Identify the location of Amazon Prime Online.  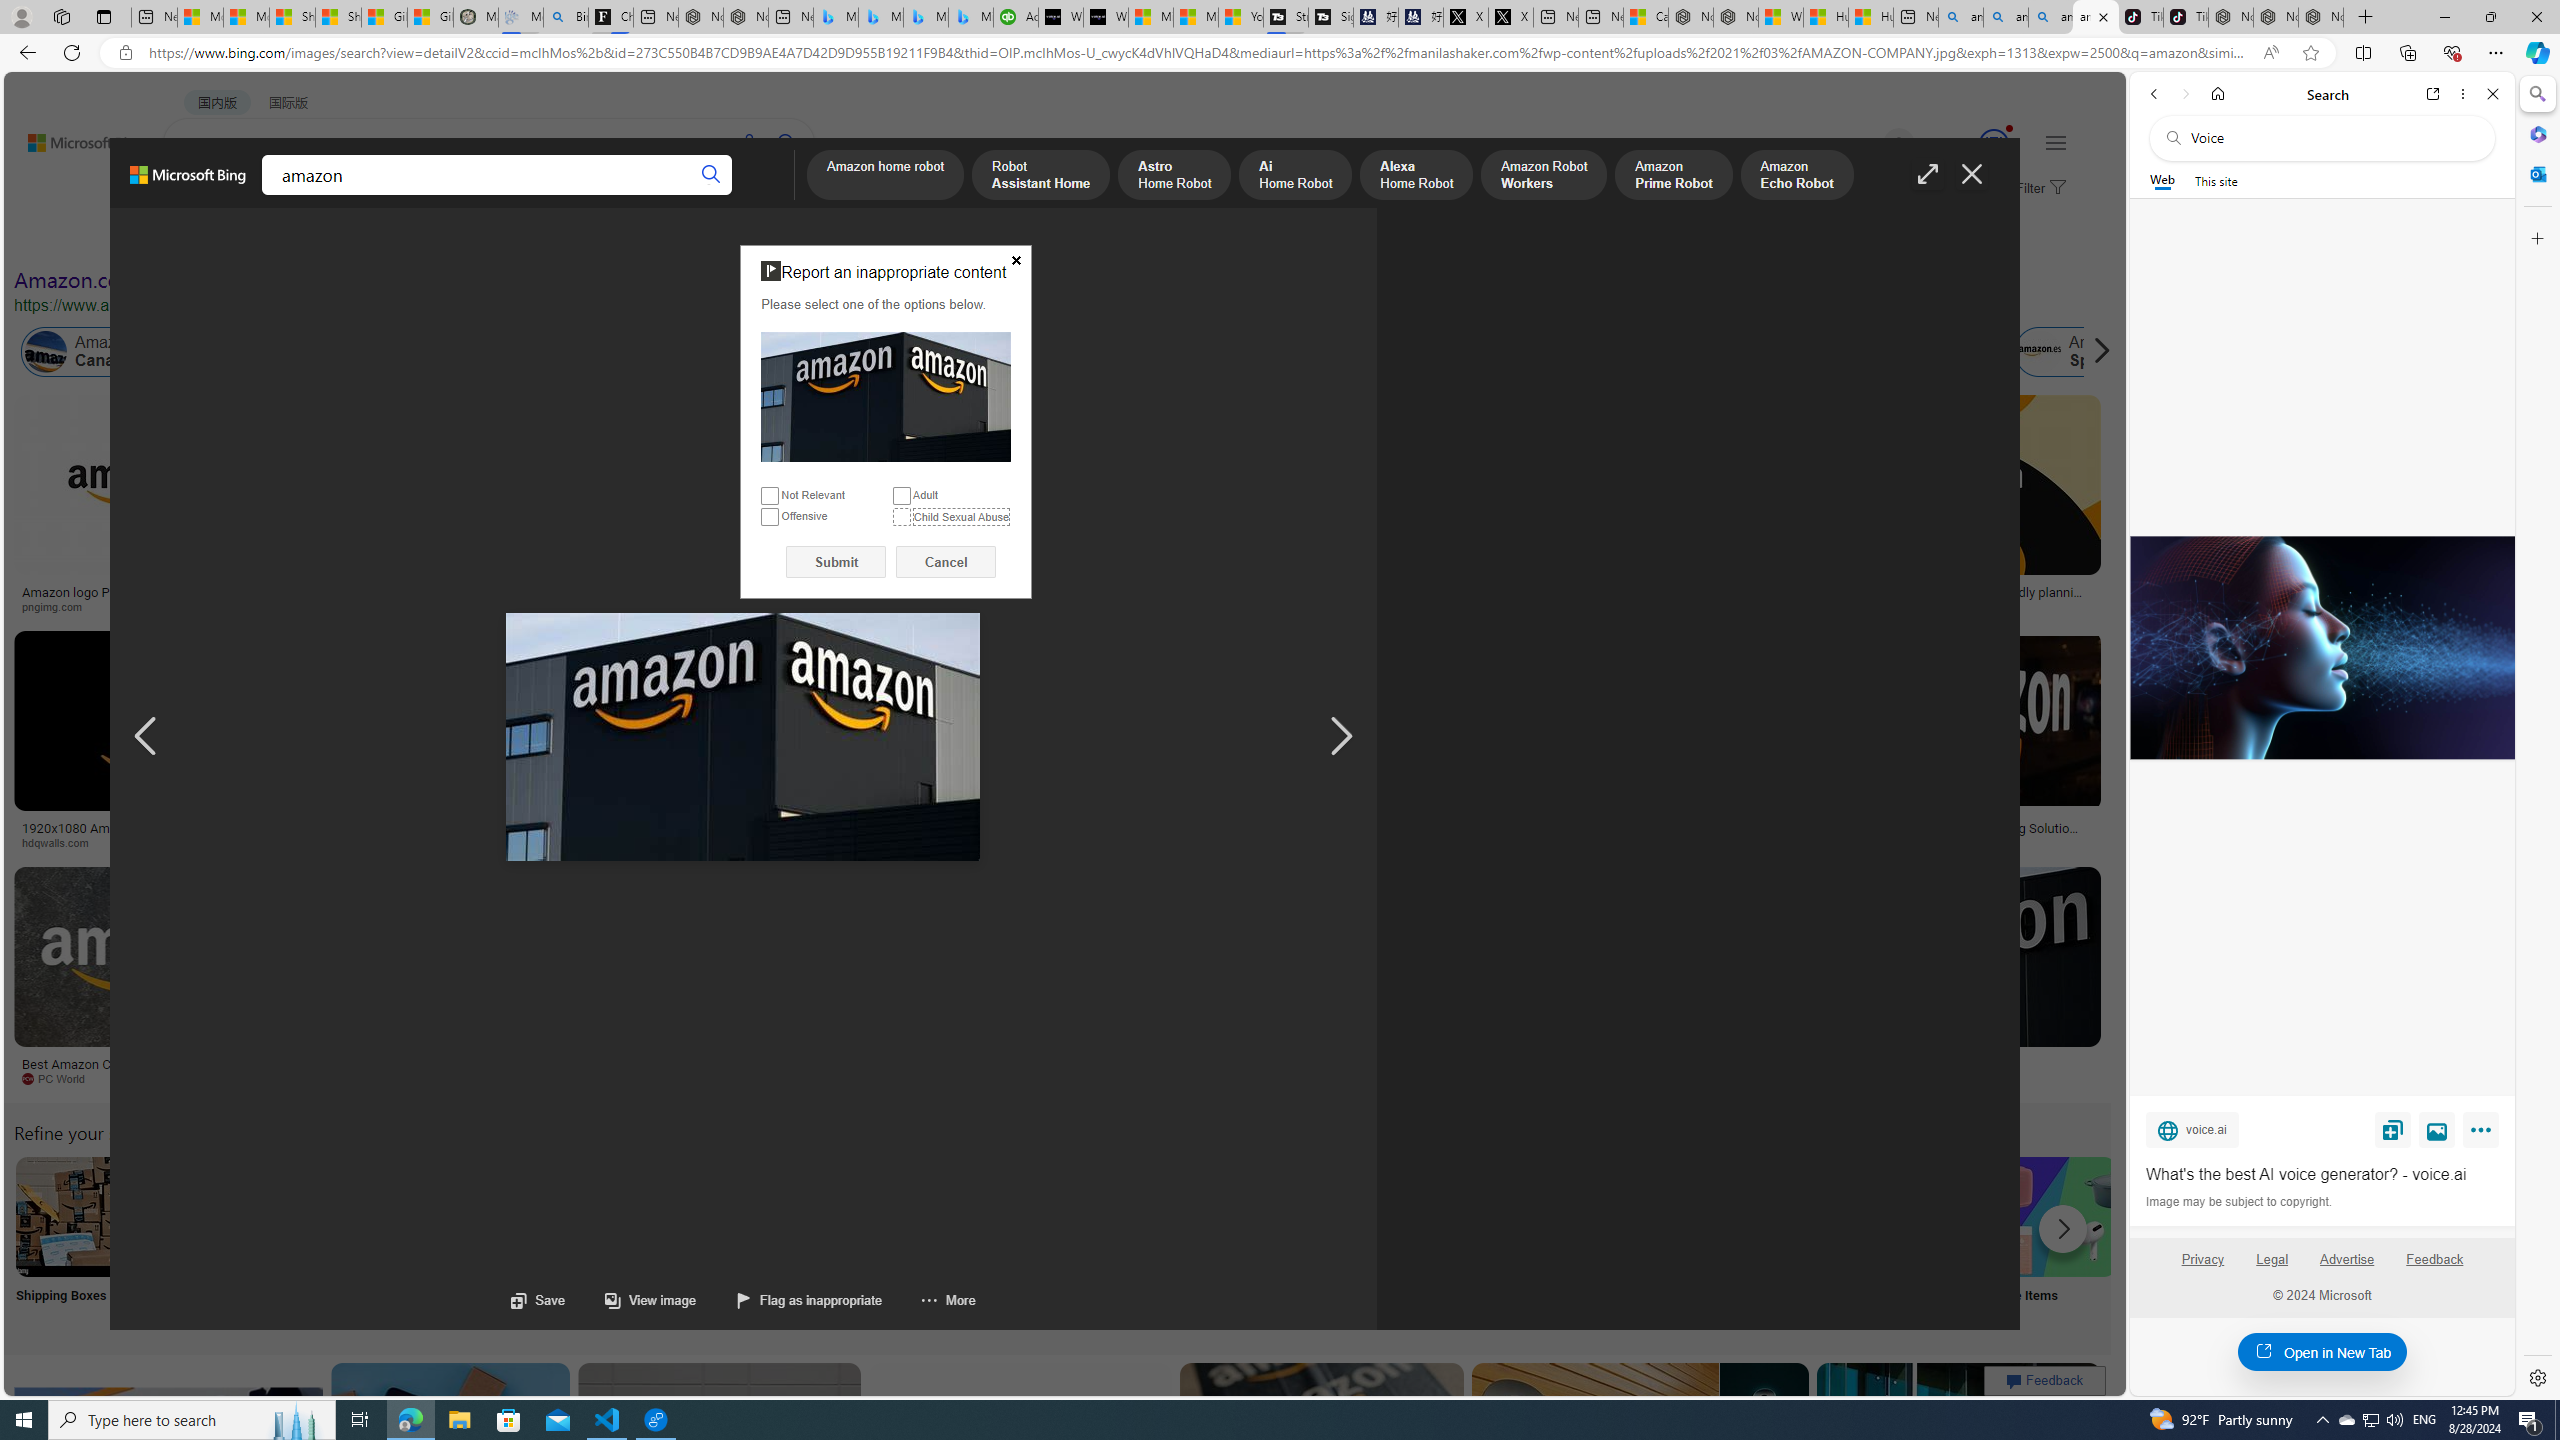
(303, 352).